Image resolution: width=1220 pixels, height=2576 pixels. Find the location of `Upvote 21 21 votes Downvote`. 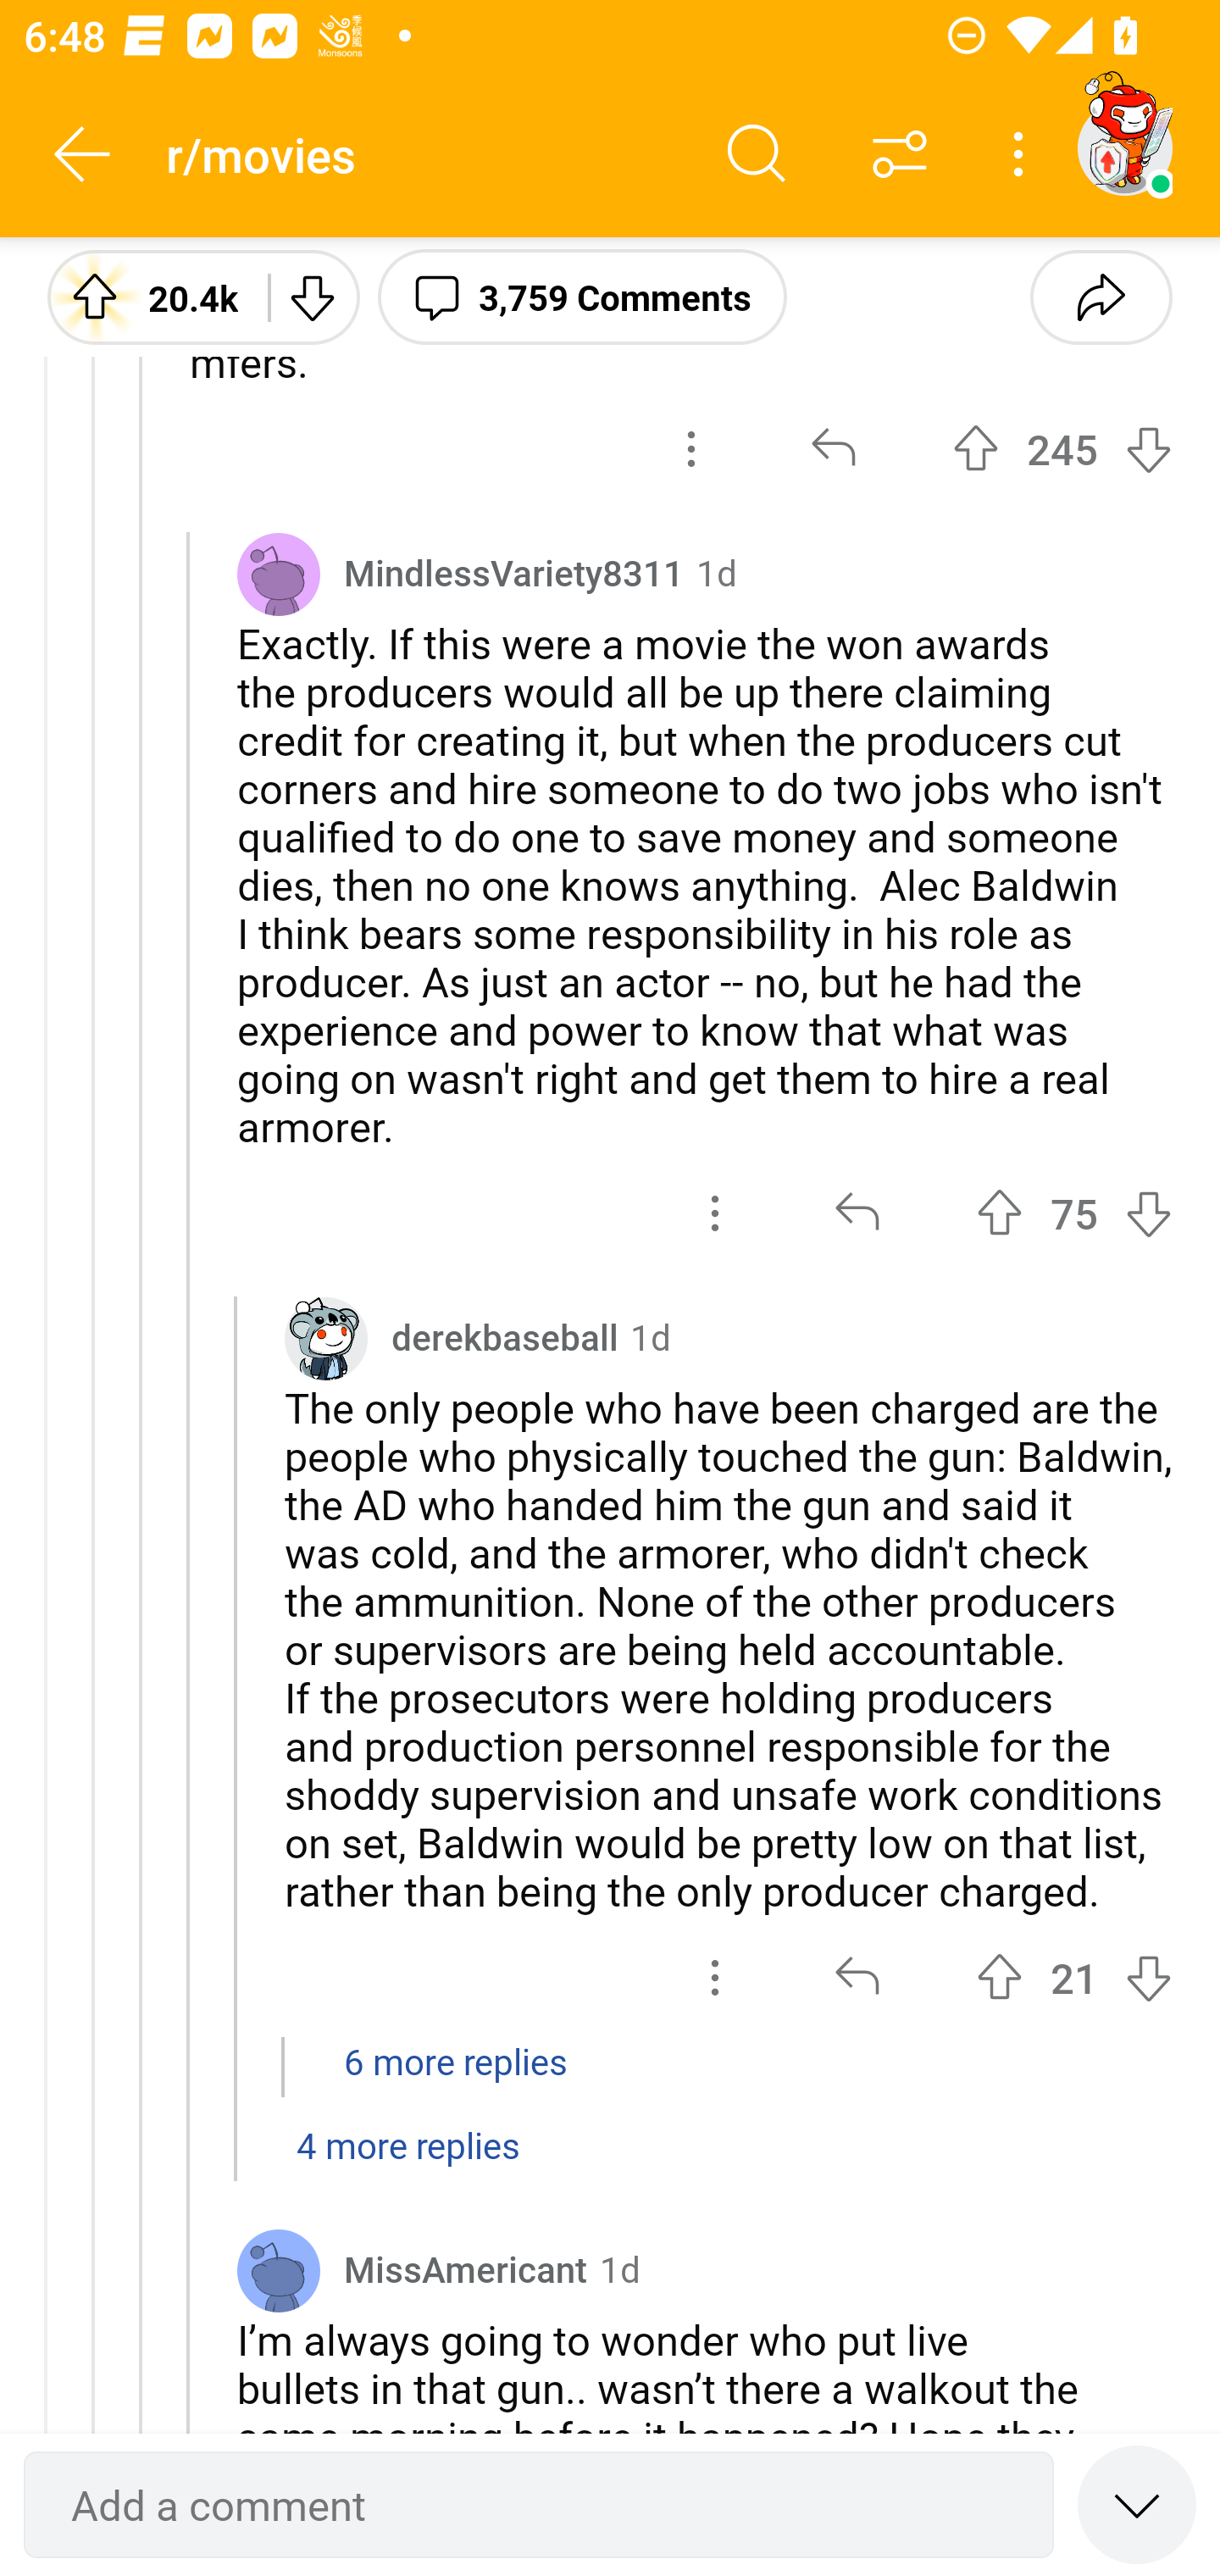

Upvote 21 21 votes Downvote is located at coordinates (1074, 1978).